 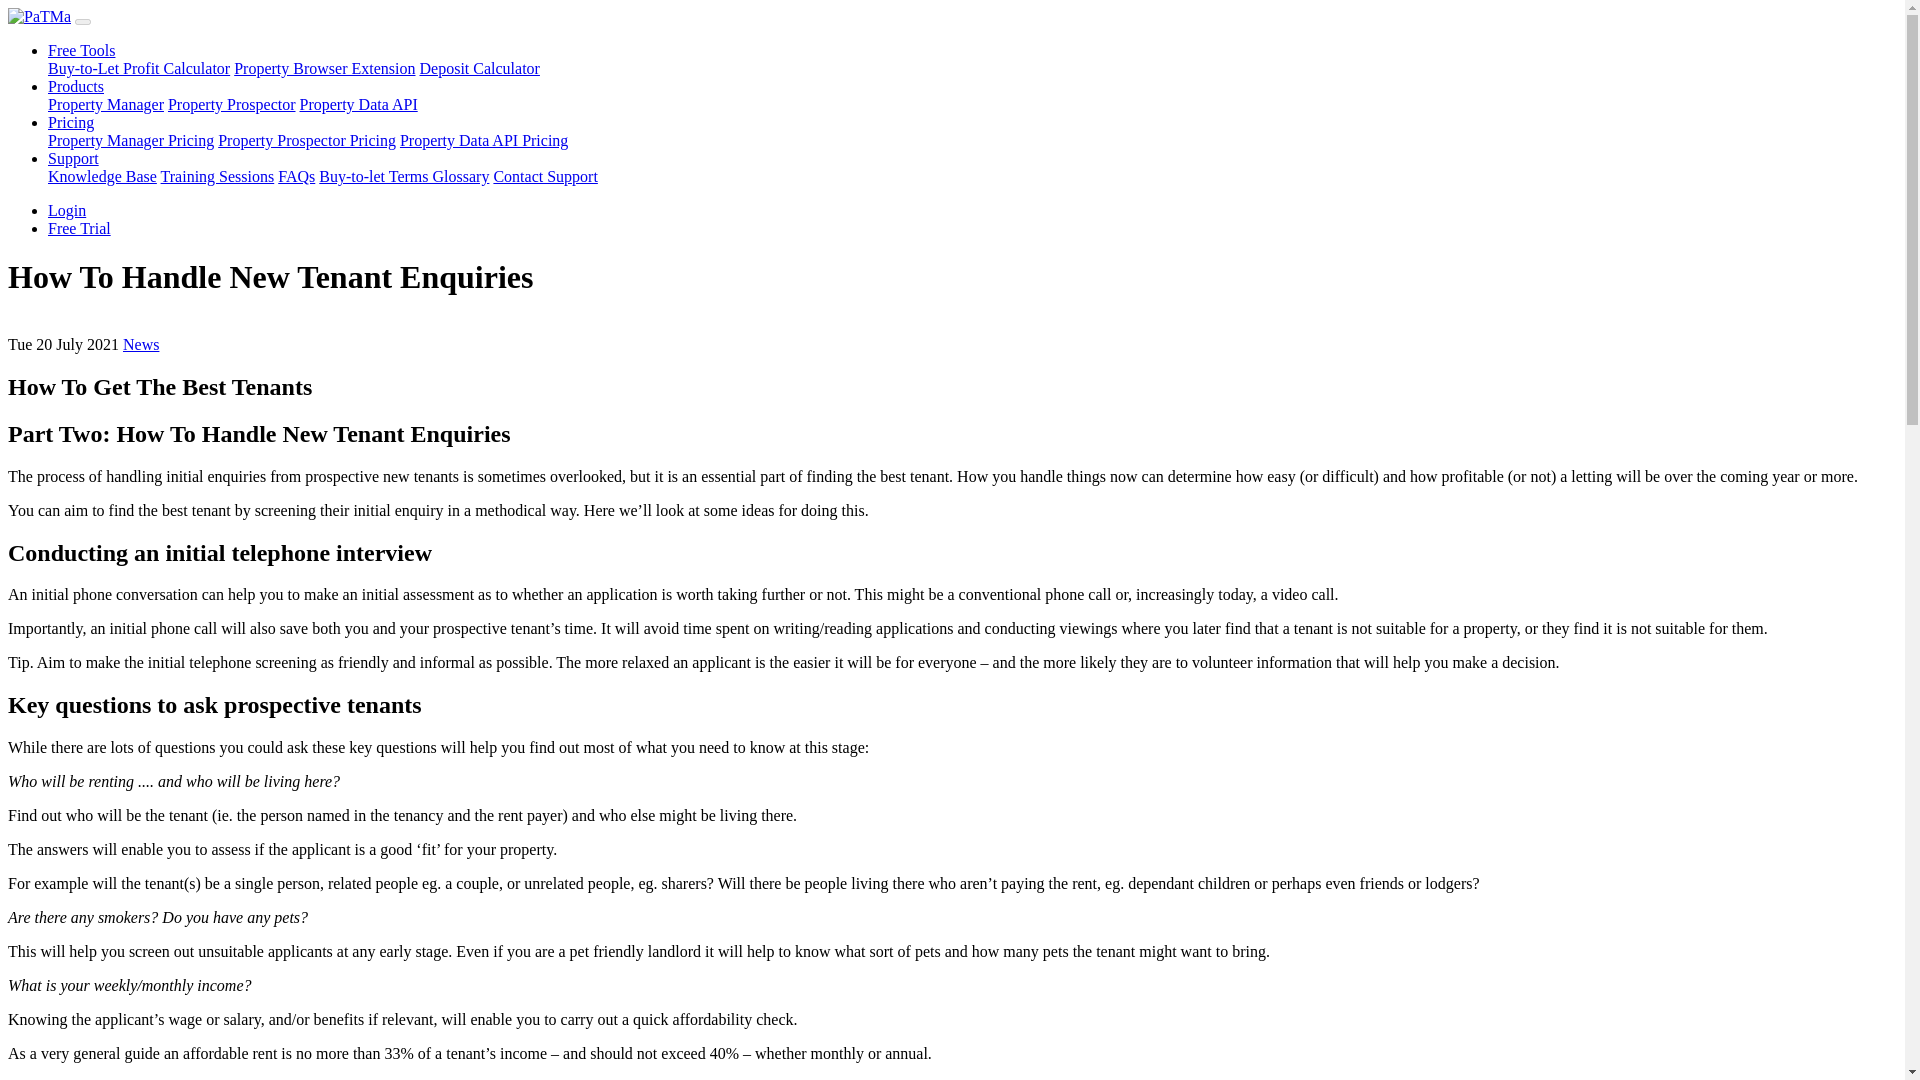 What do you see at coordinates (545, 176) in the screenshot?
I see `Contact Support` at bounding box center [545, 176].